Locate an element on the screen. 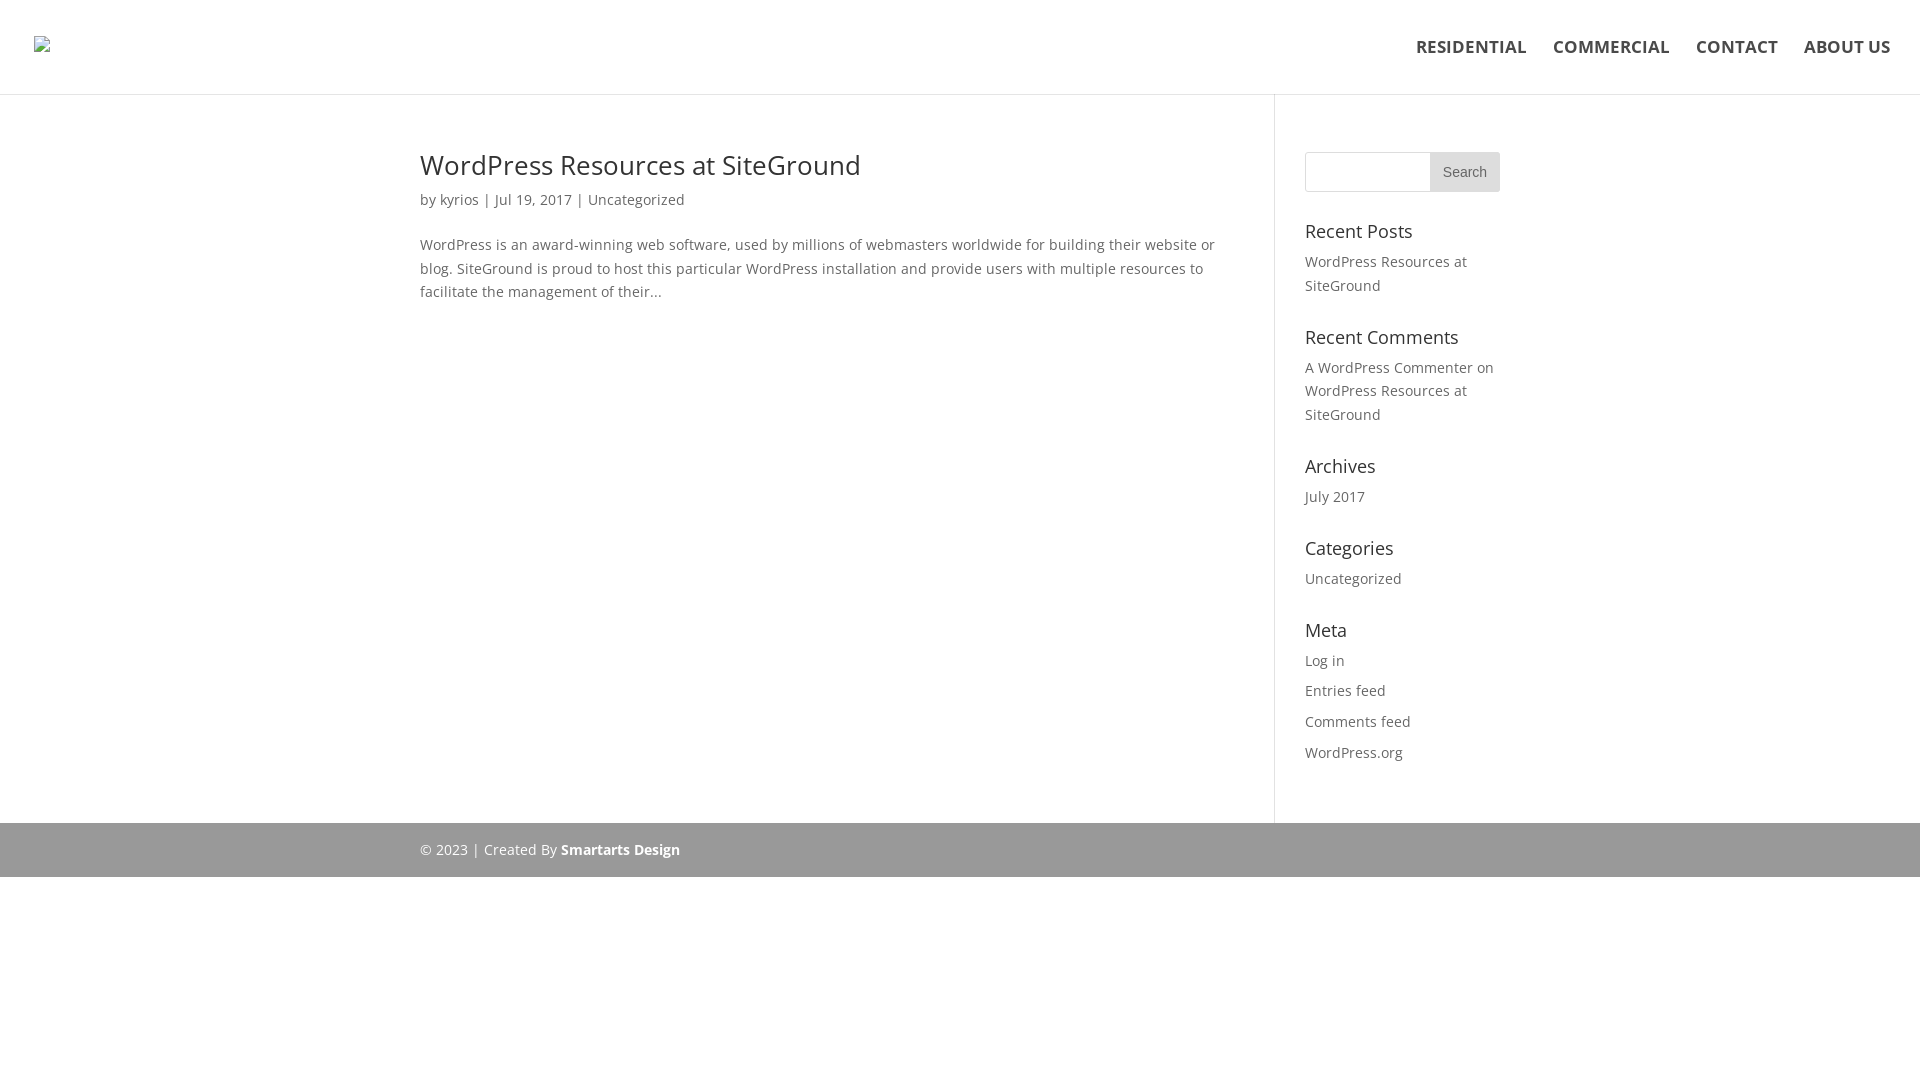  WordPress Resources at SiteGround is located at coordinates (1386, 274).